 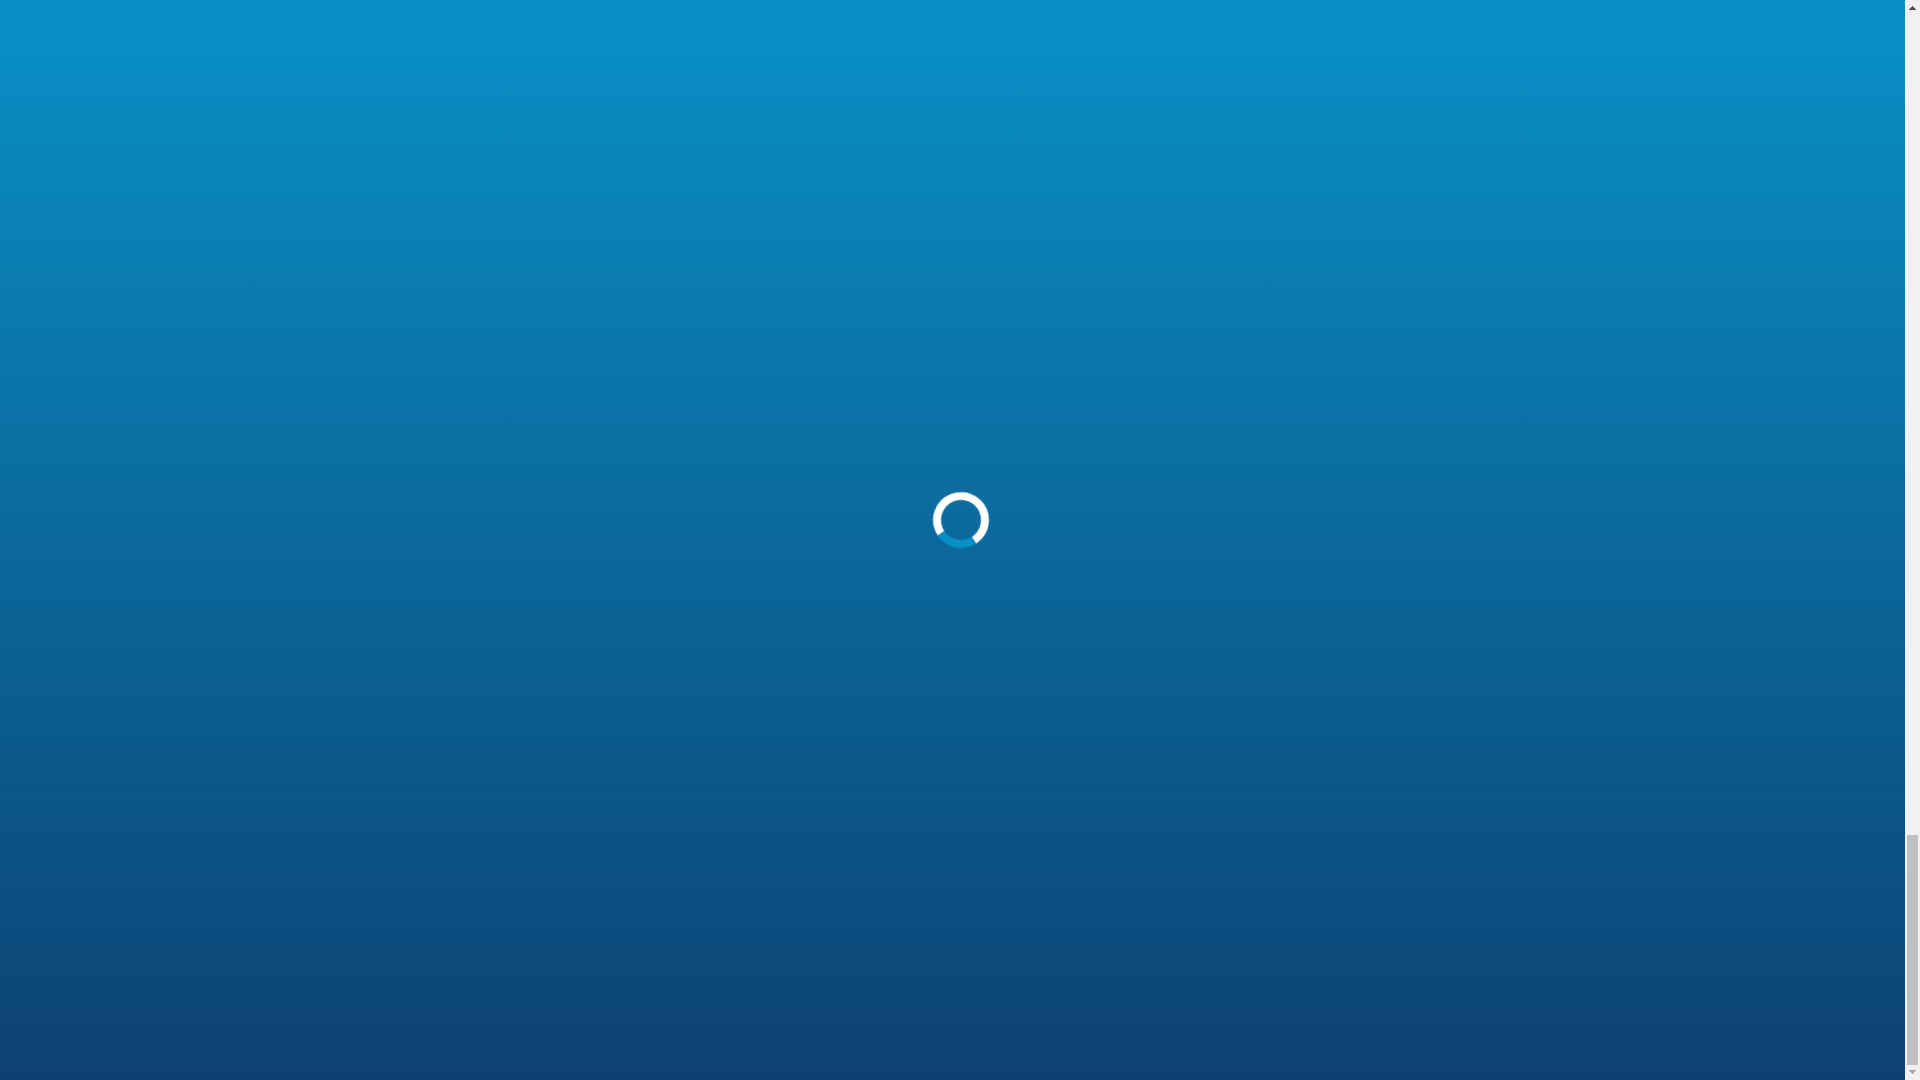 I want to click on LET'S DO IT!, so click(x=952, y=304).